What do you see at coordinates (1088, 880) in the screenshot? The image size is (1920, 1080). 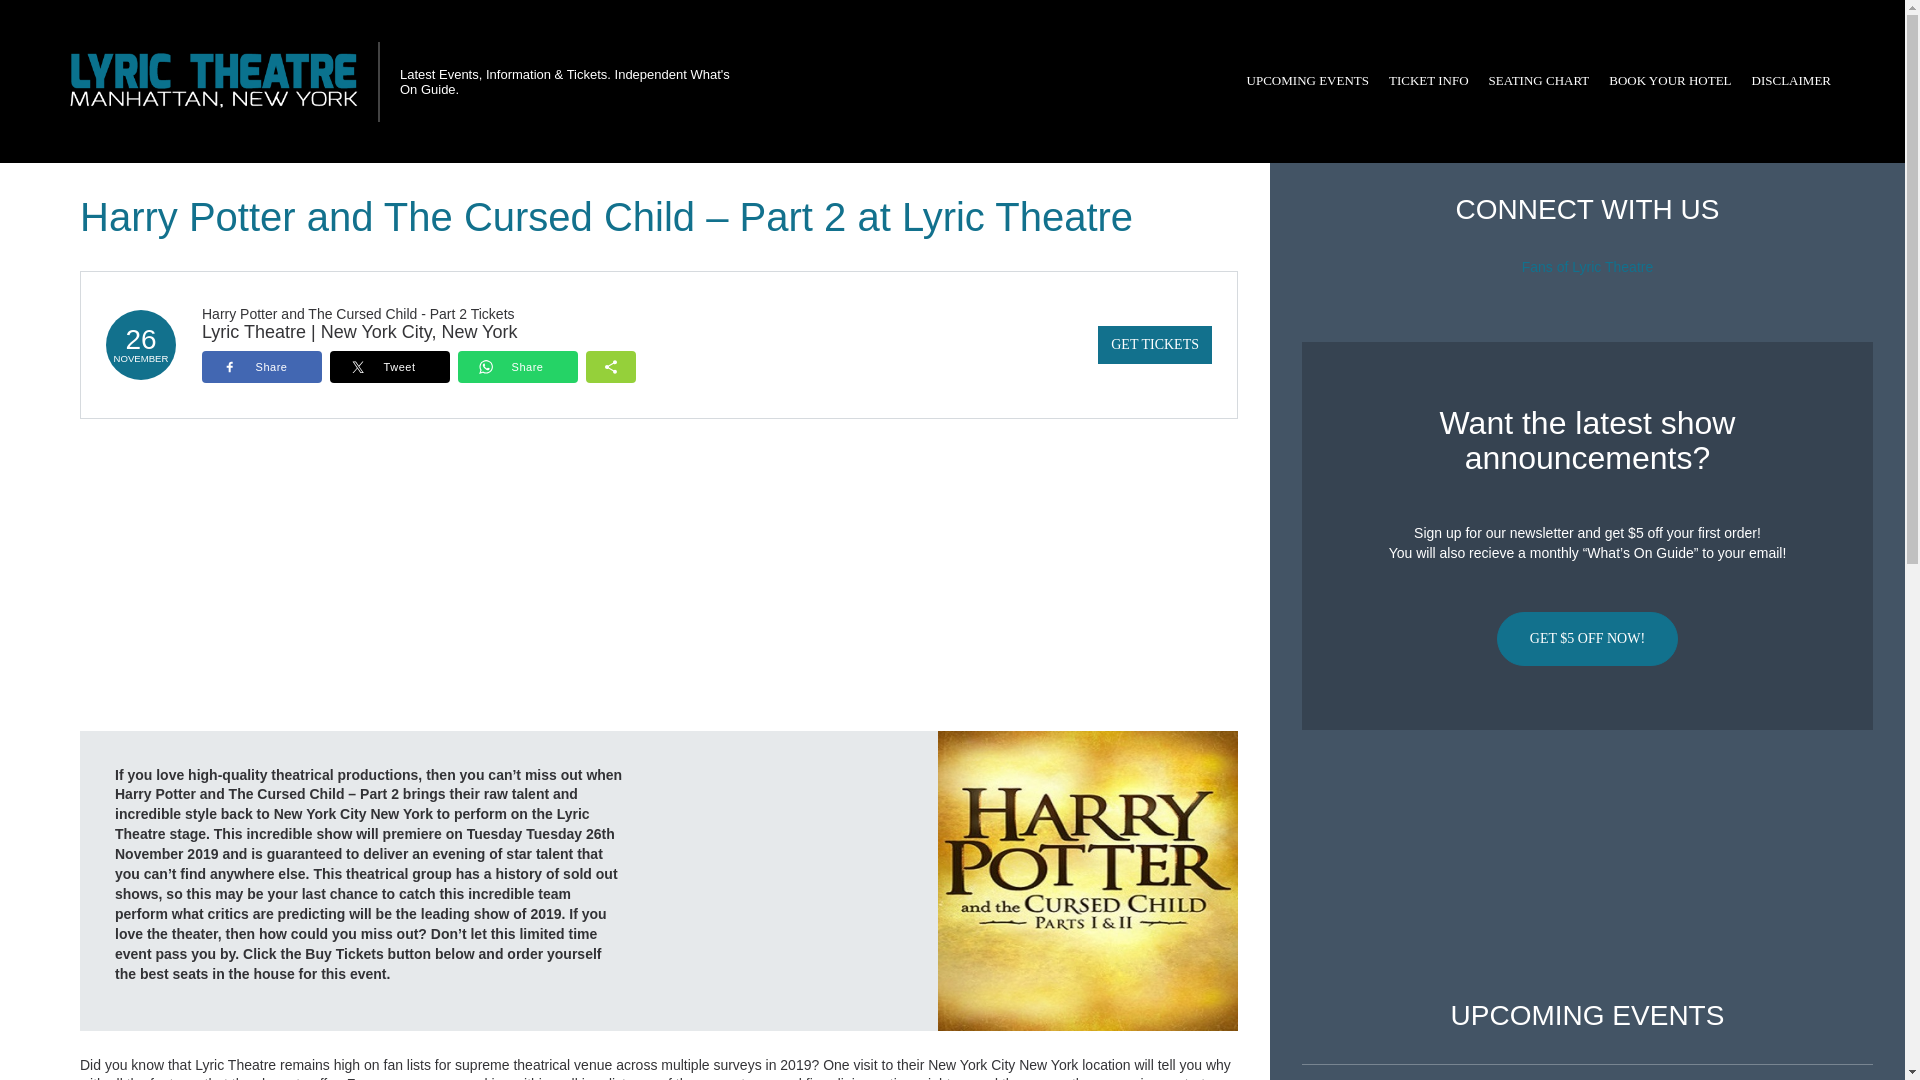 I see `Harry Potter and The Cursed Child - Part 2 at Lyric Theatre` at bounding box center [1088, 880].